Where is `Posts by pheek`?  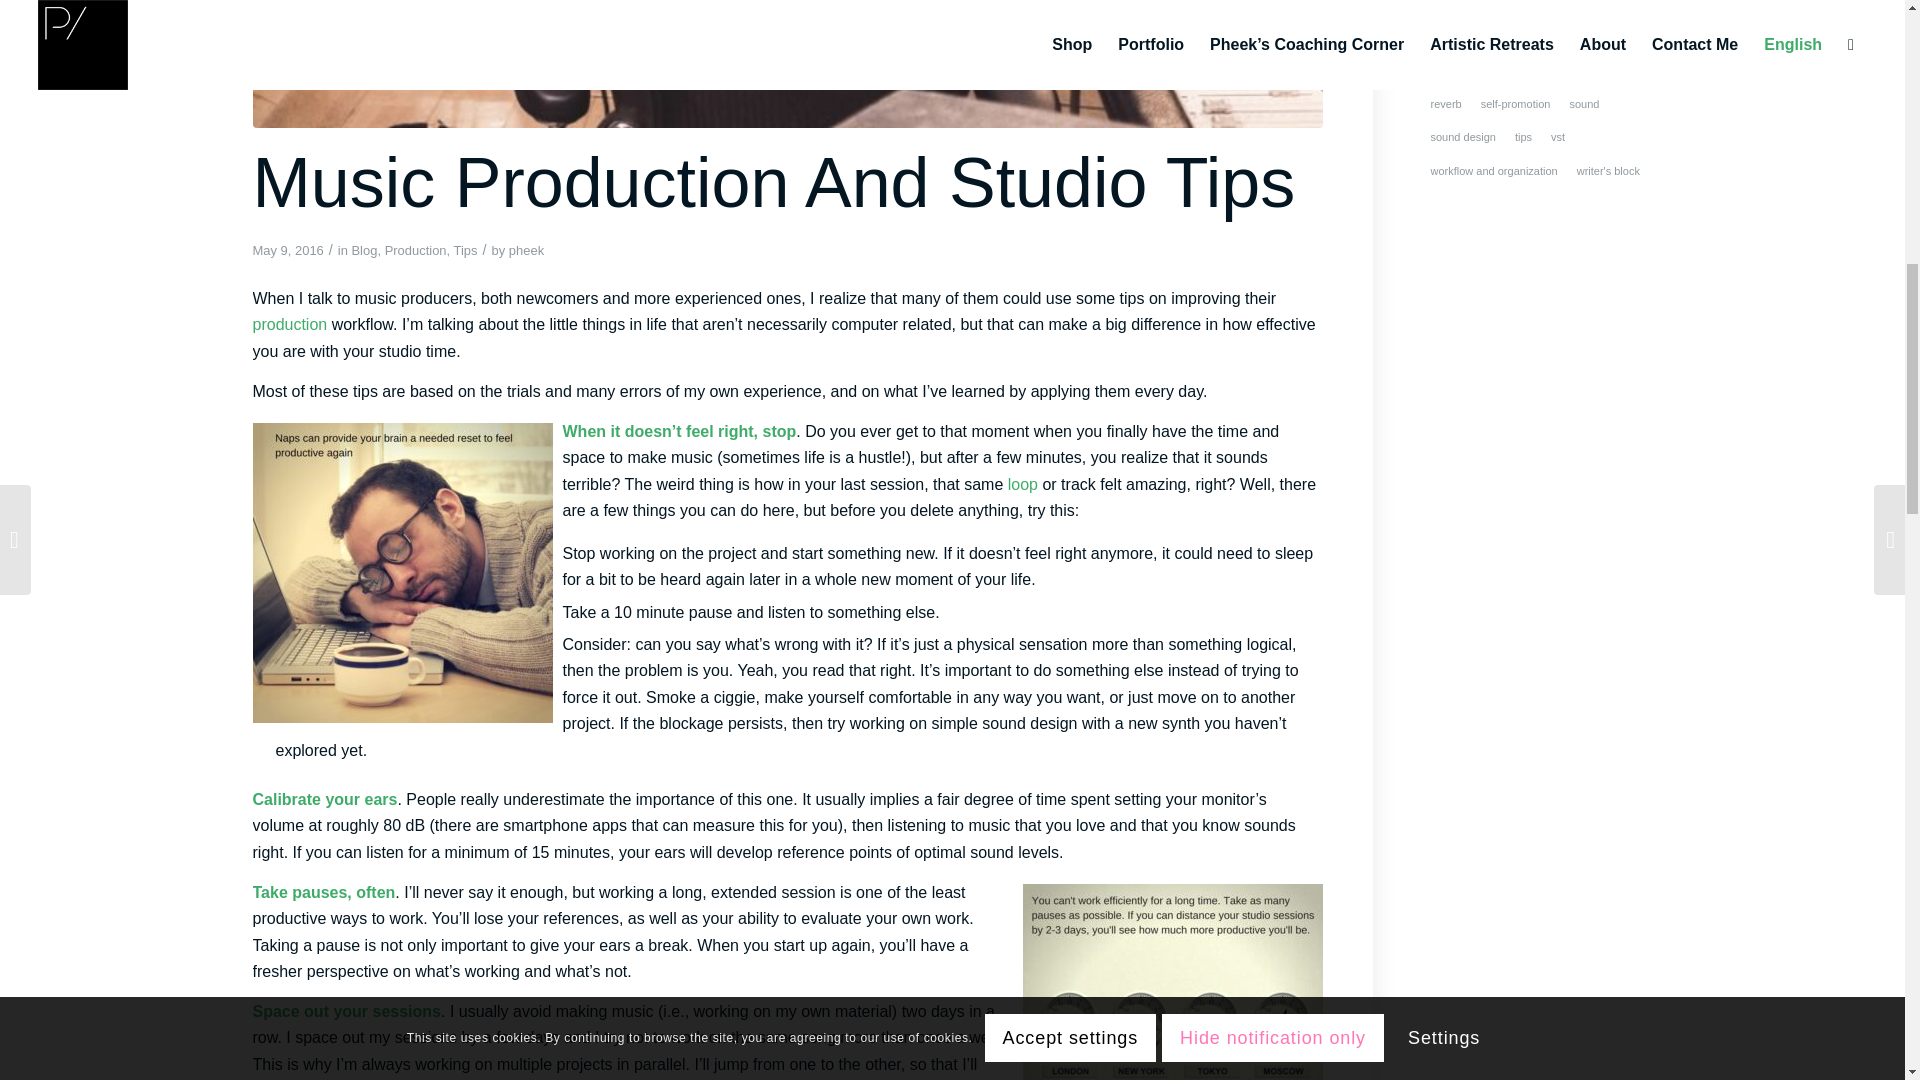 Posts by pheek is located at coordinates (526, 250).